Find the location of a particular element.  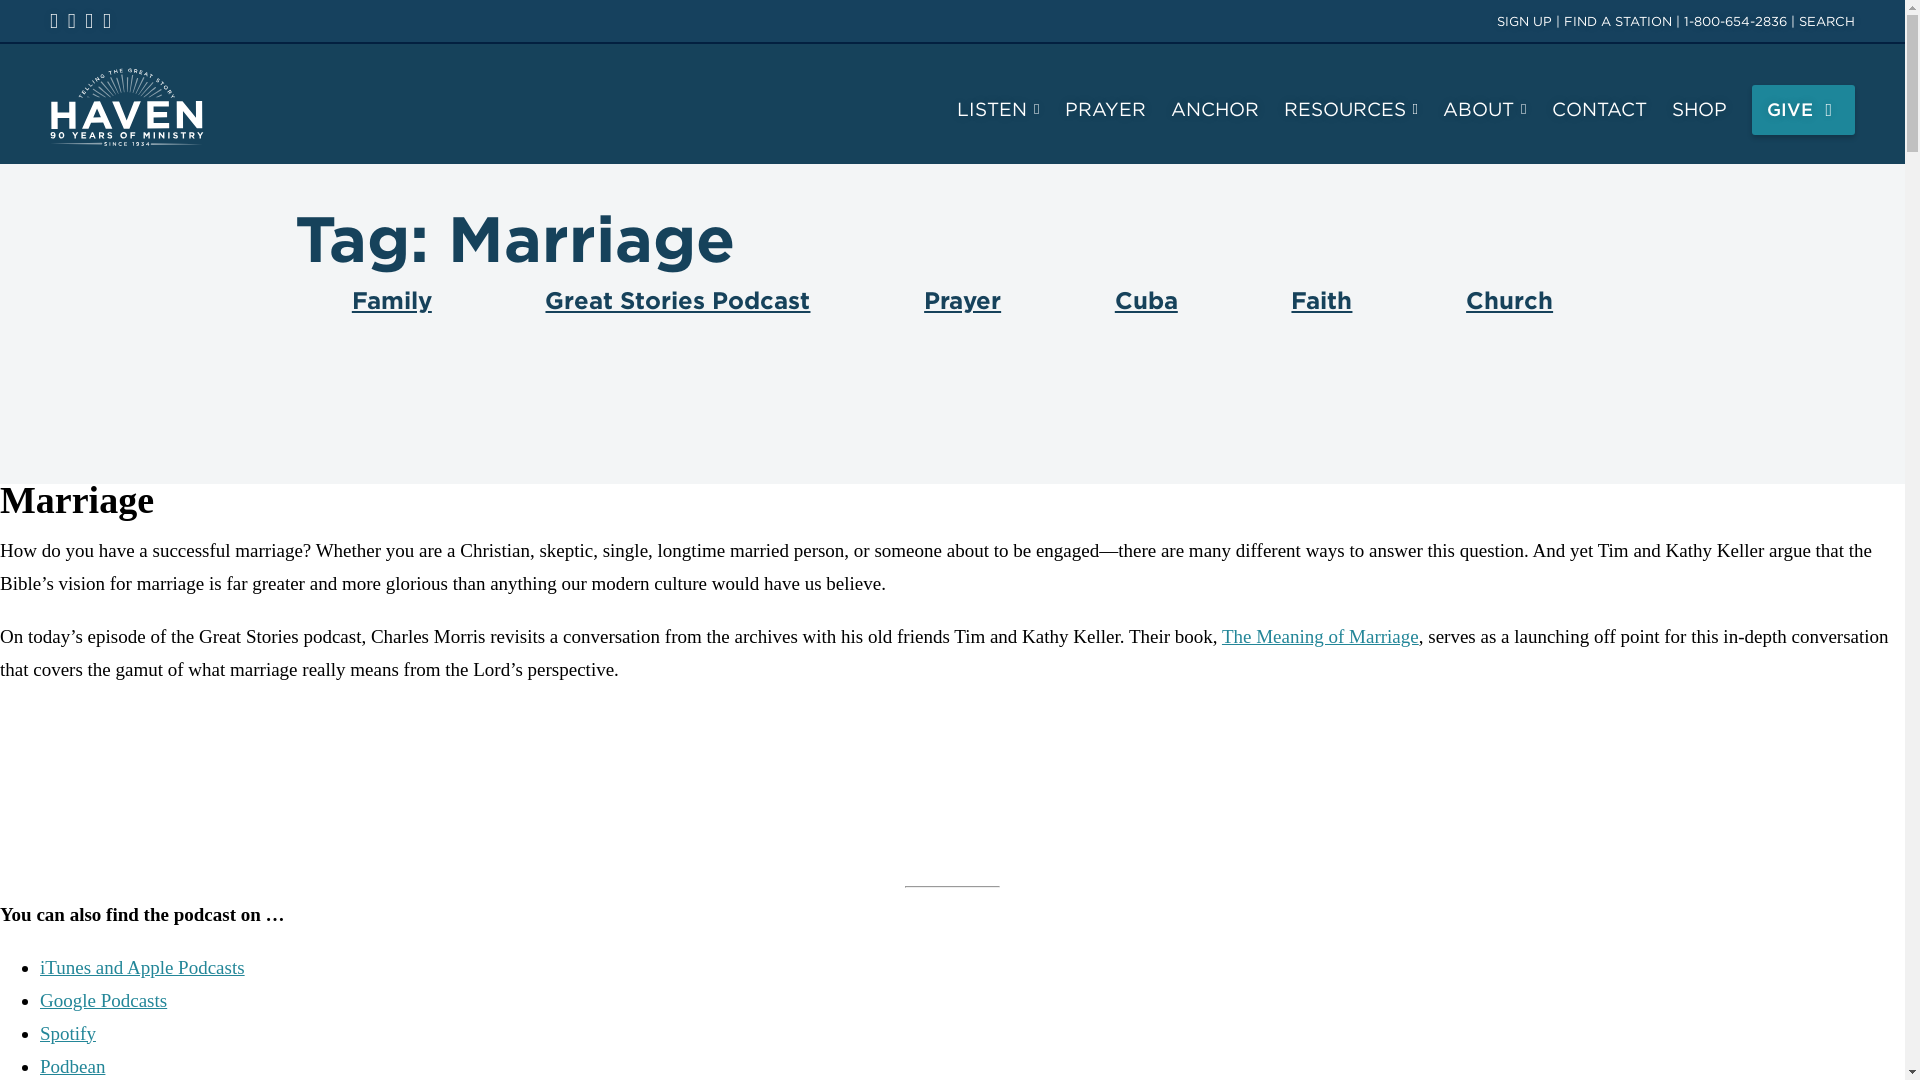

ABOUT is located at coordinates (1484, 110).